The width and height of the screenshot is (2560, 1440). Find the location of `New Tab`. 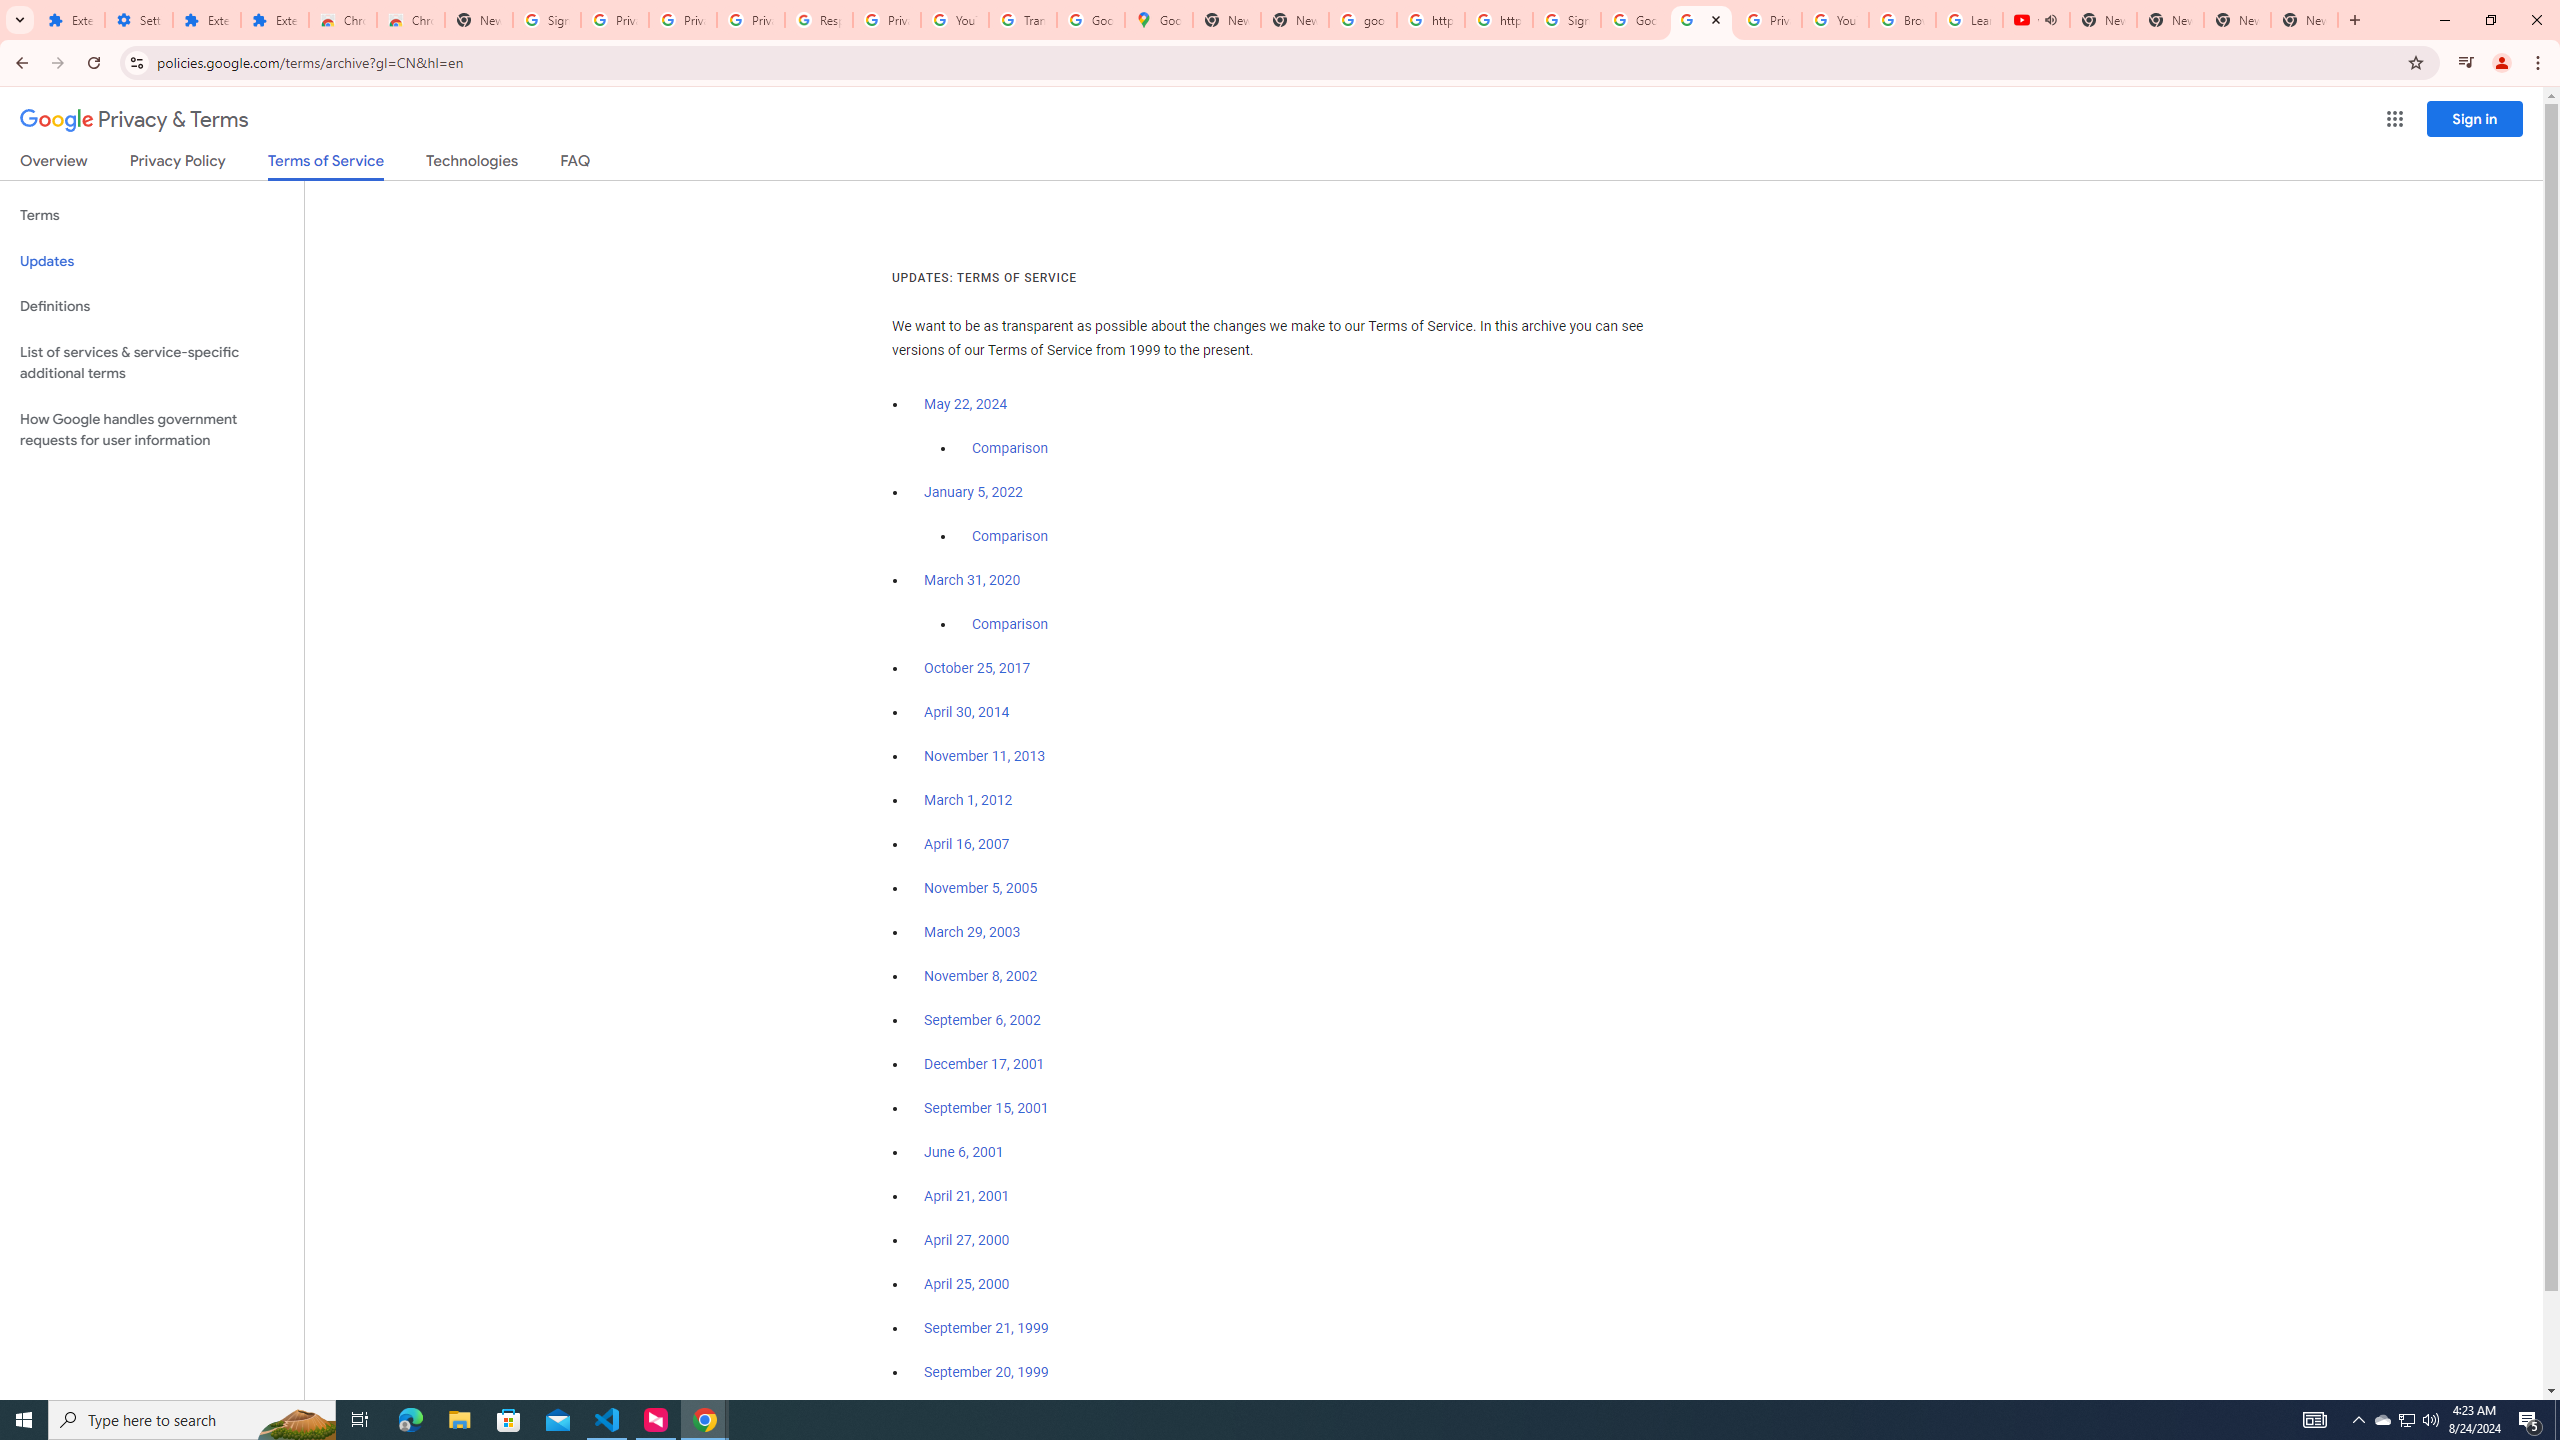

New Tab is located at coordinates (478, 20).